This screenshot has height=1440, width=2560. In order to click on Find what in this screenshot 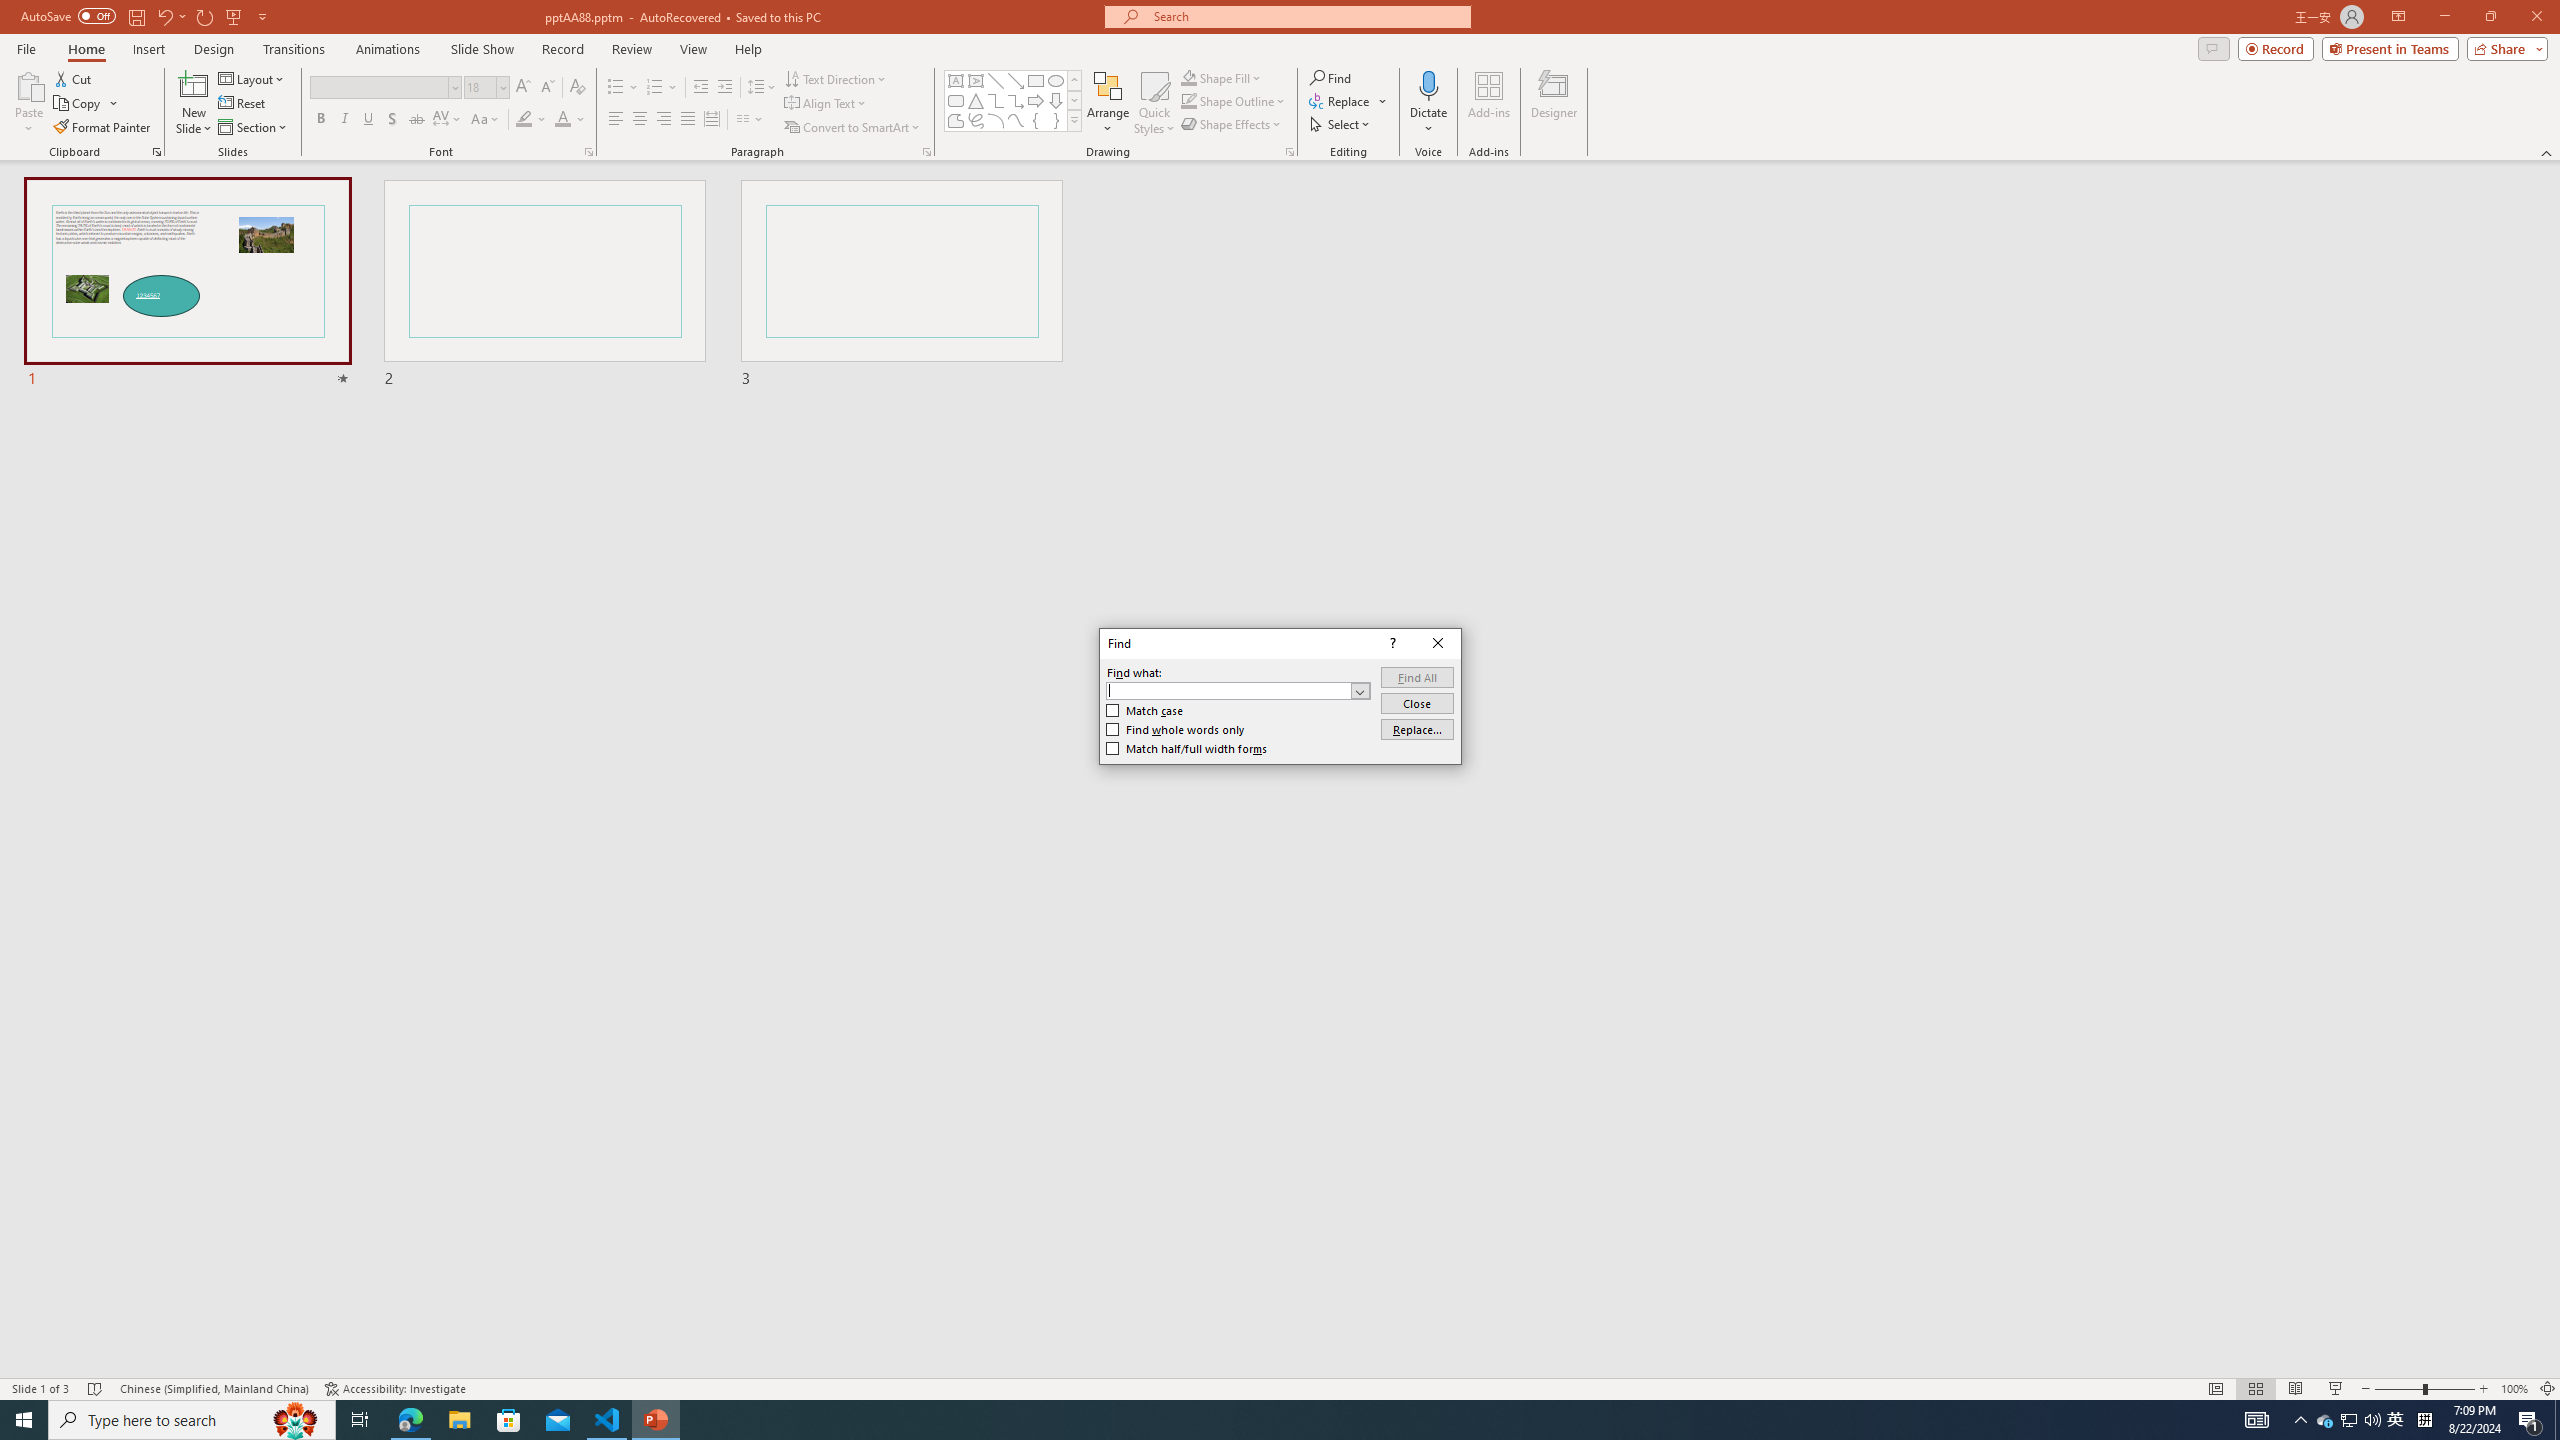, I will do `click(1228, 690)`.